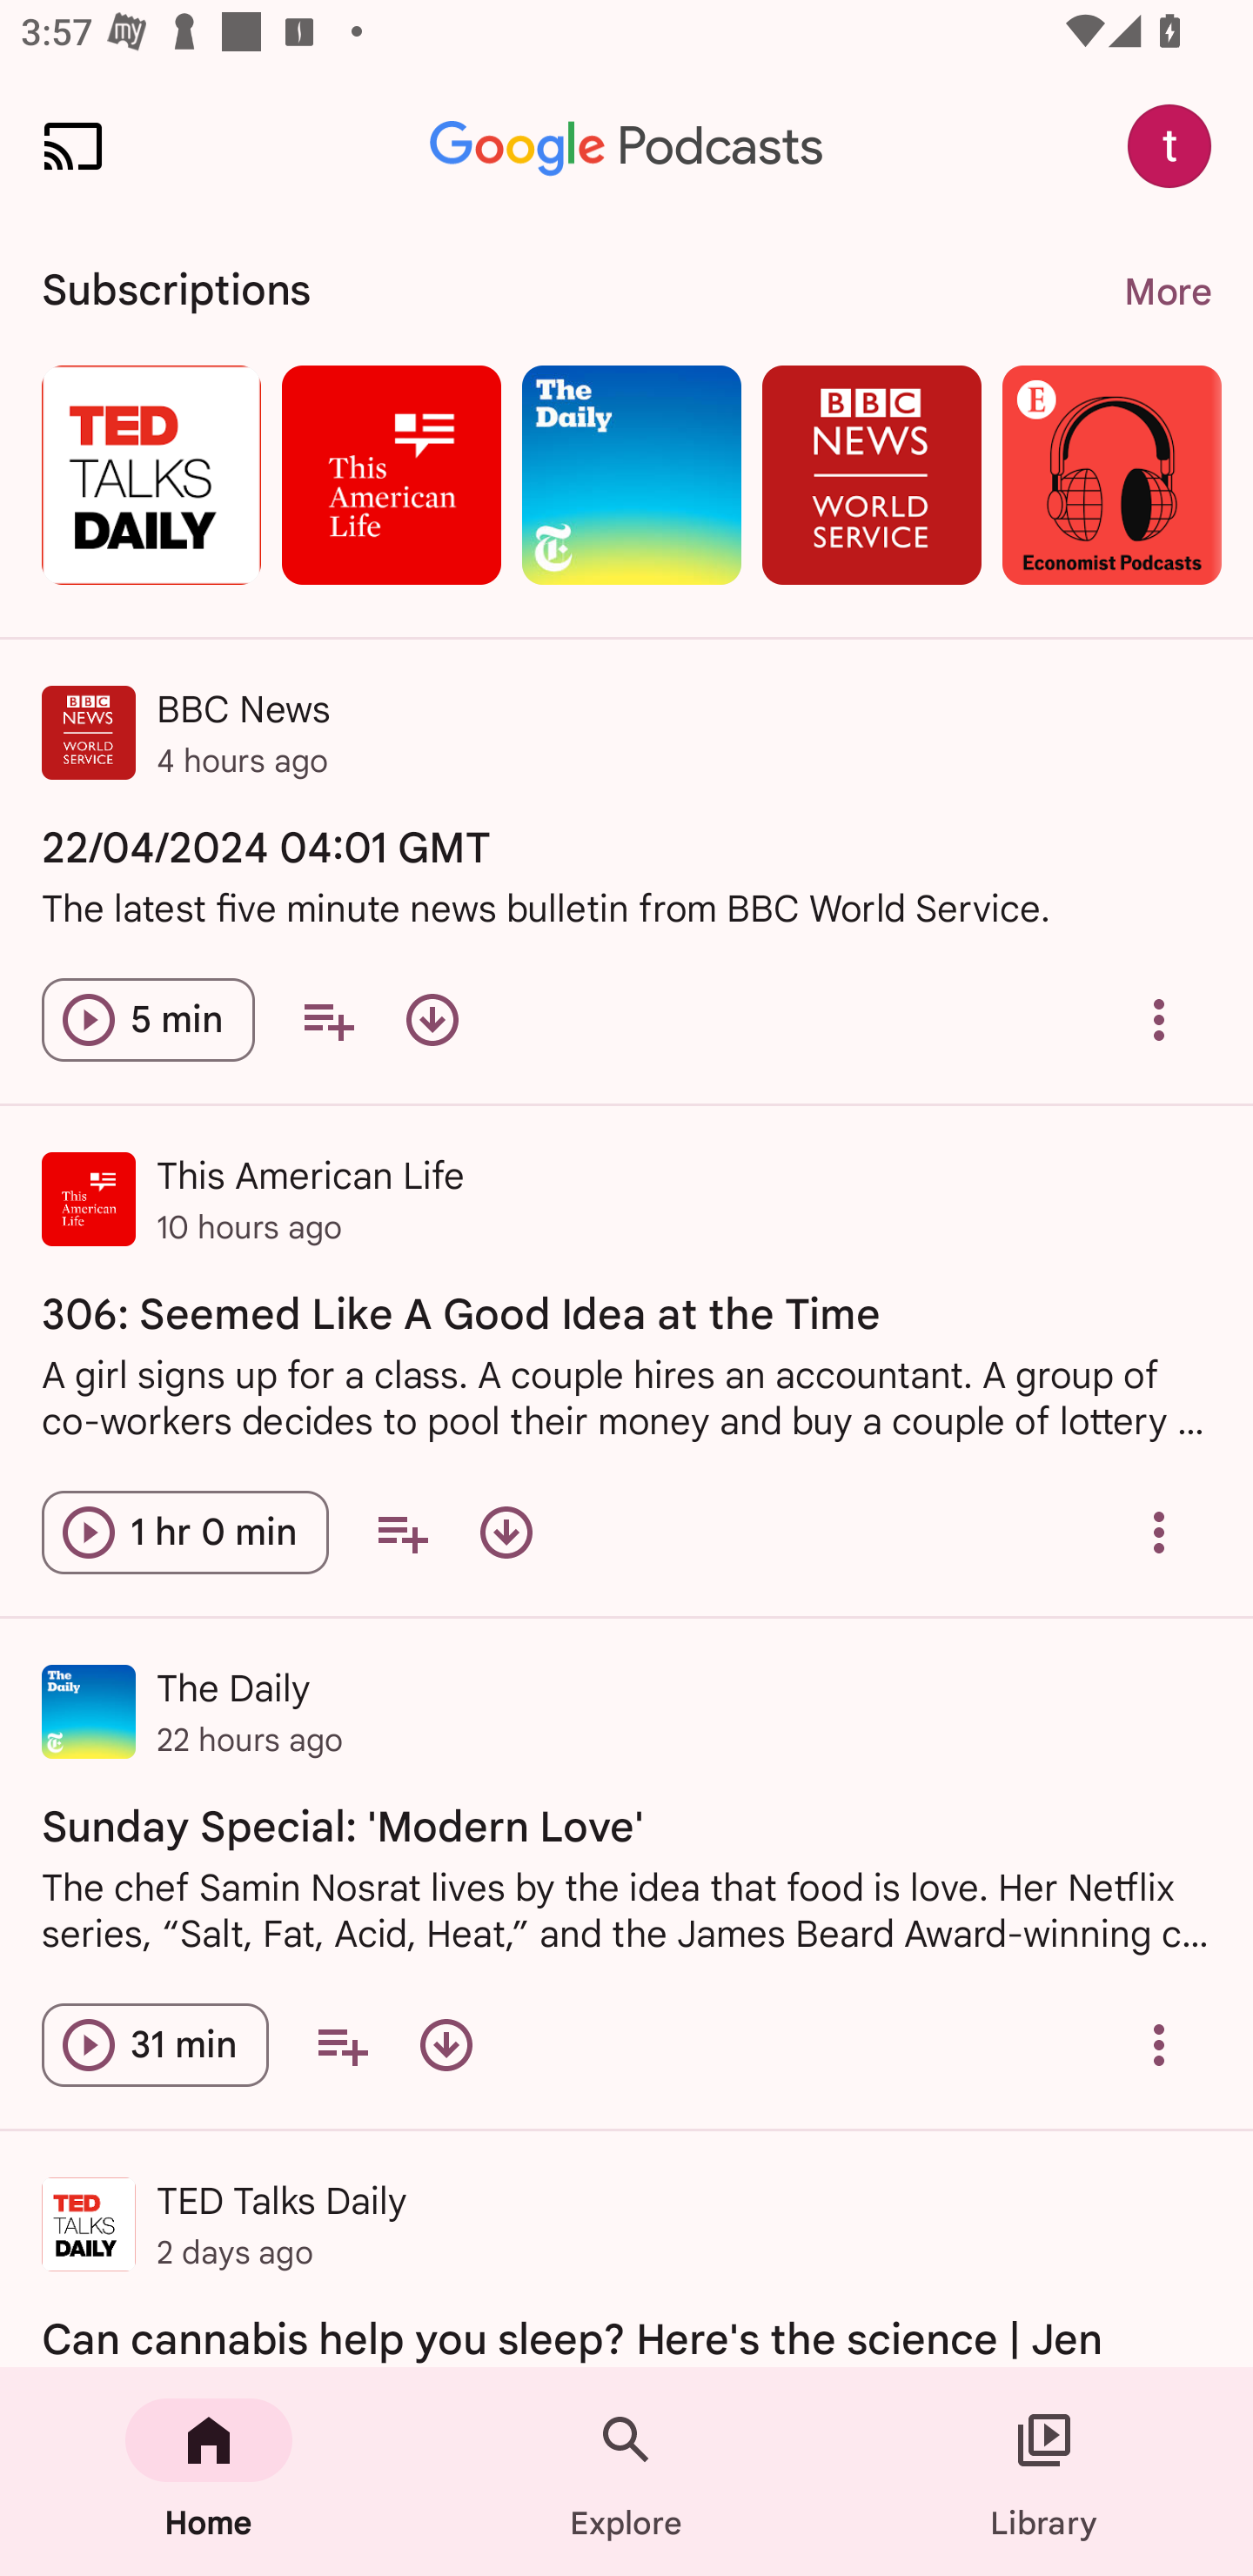  What do you see at coordinates (446, 2045) in the screenshot?
I see `Download episode` at bounding box center [446, 2045].